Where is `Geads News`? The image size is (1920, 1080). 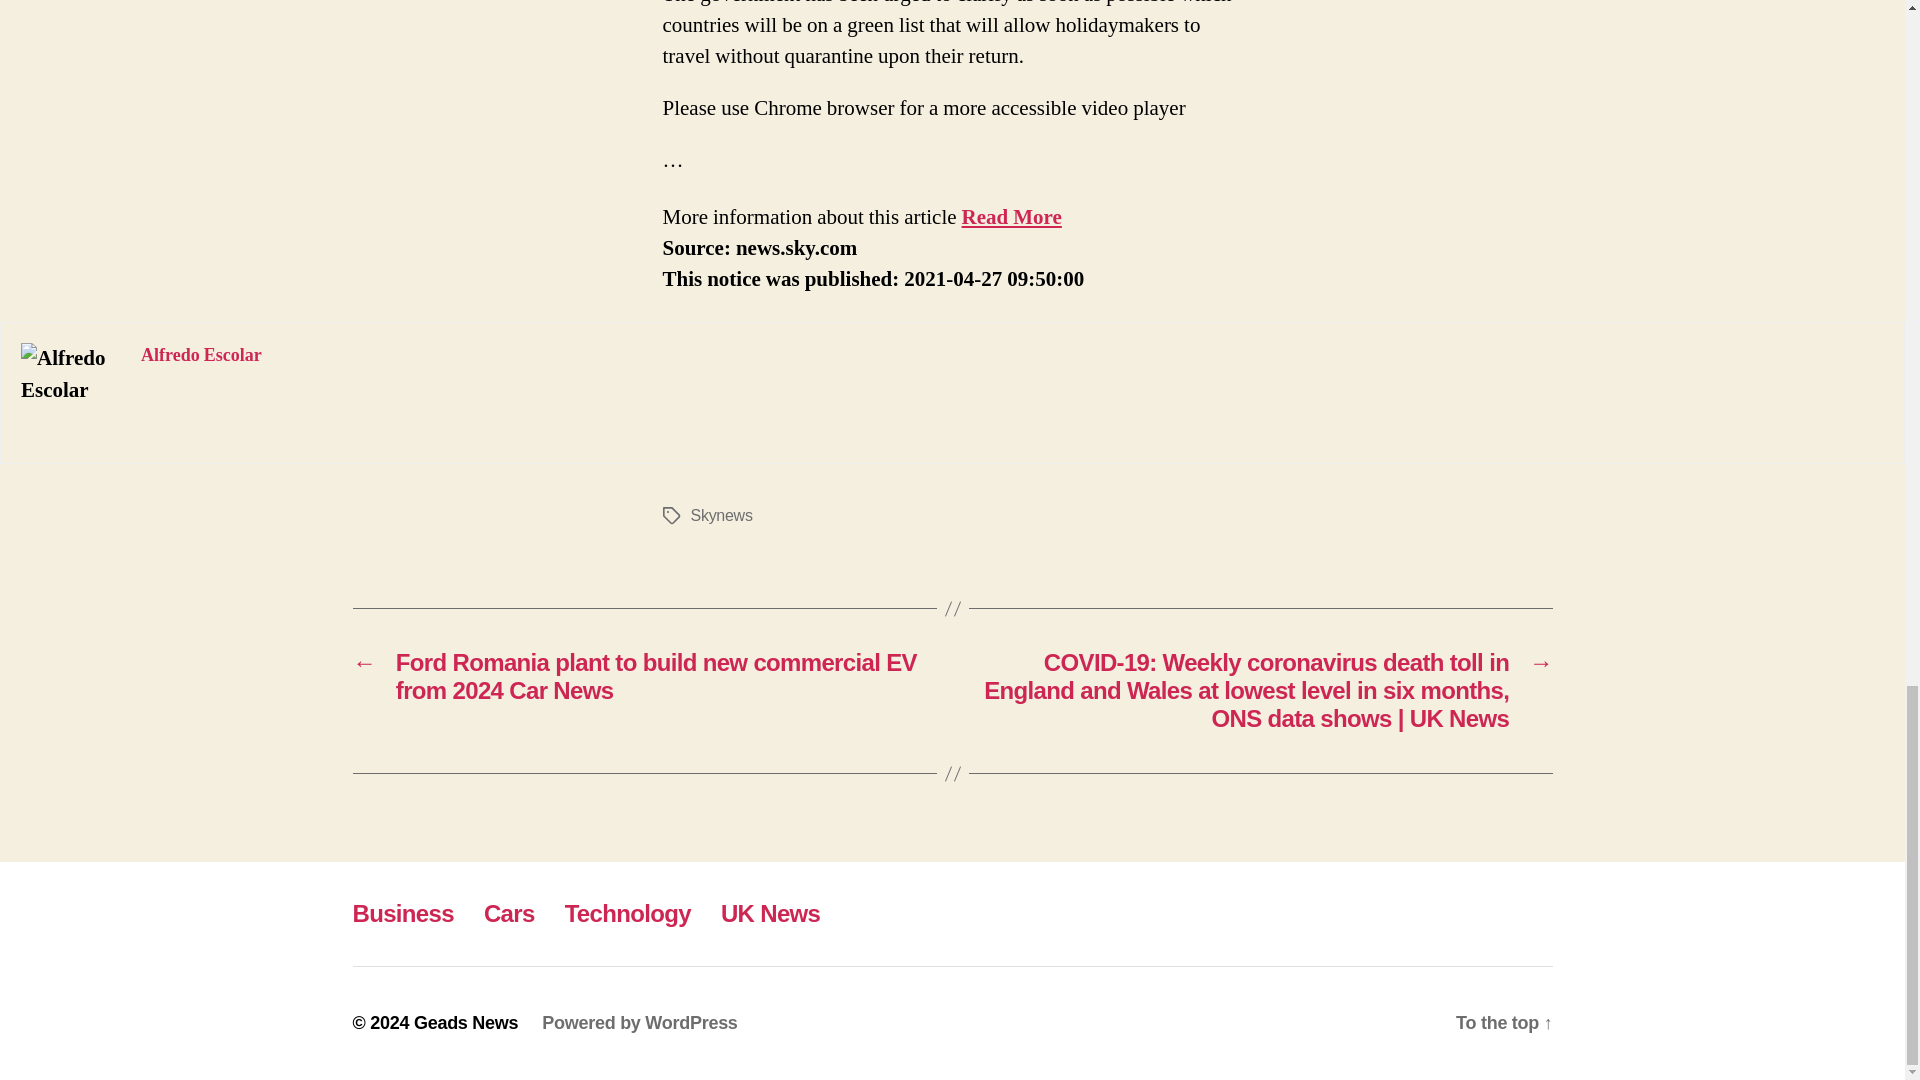
Geads News is located at coordinates (466, 1022).